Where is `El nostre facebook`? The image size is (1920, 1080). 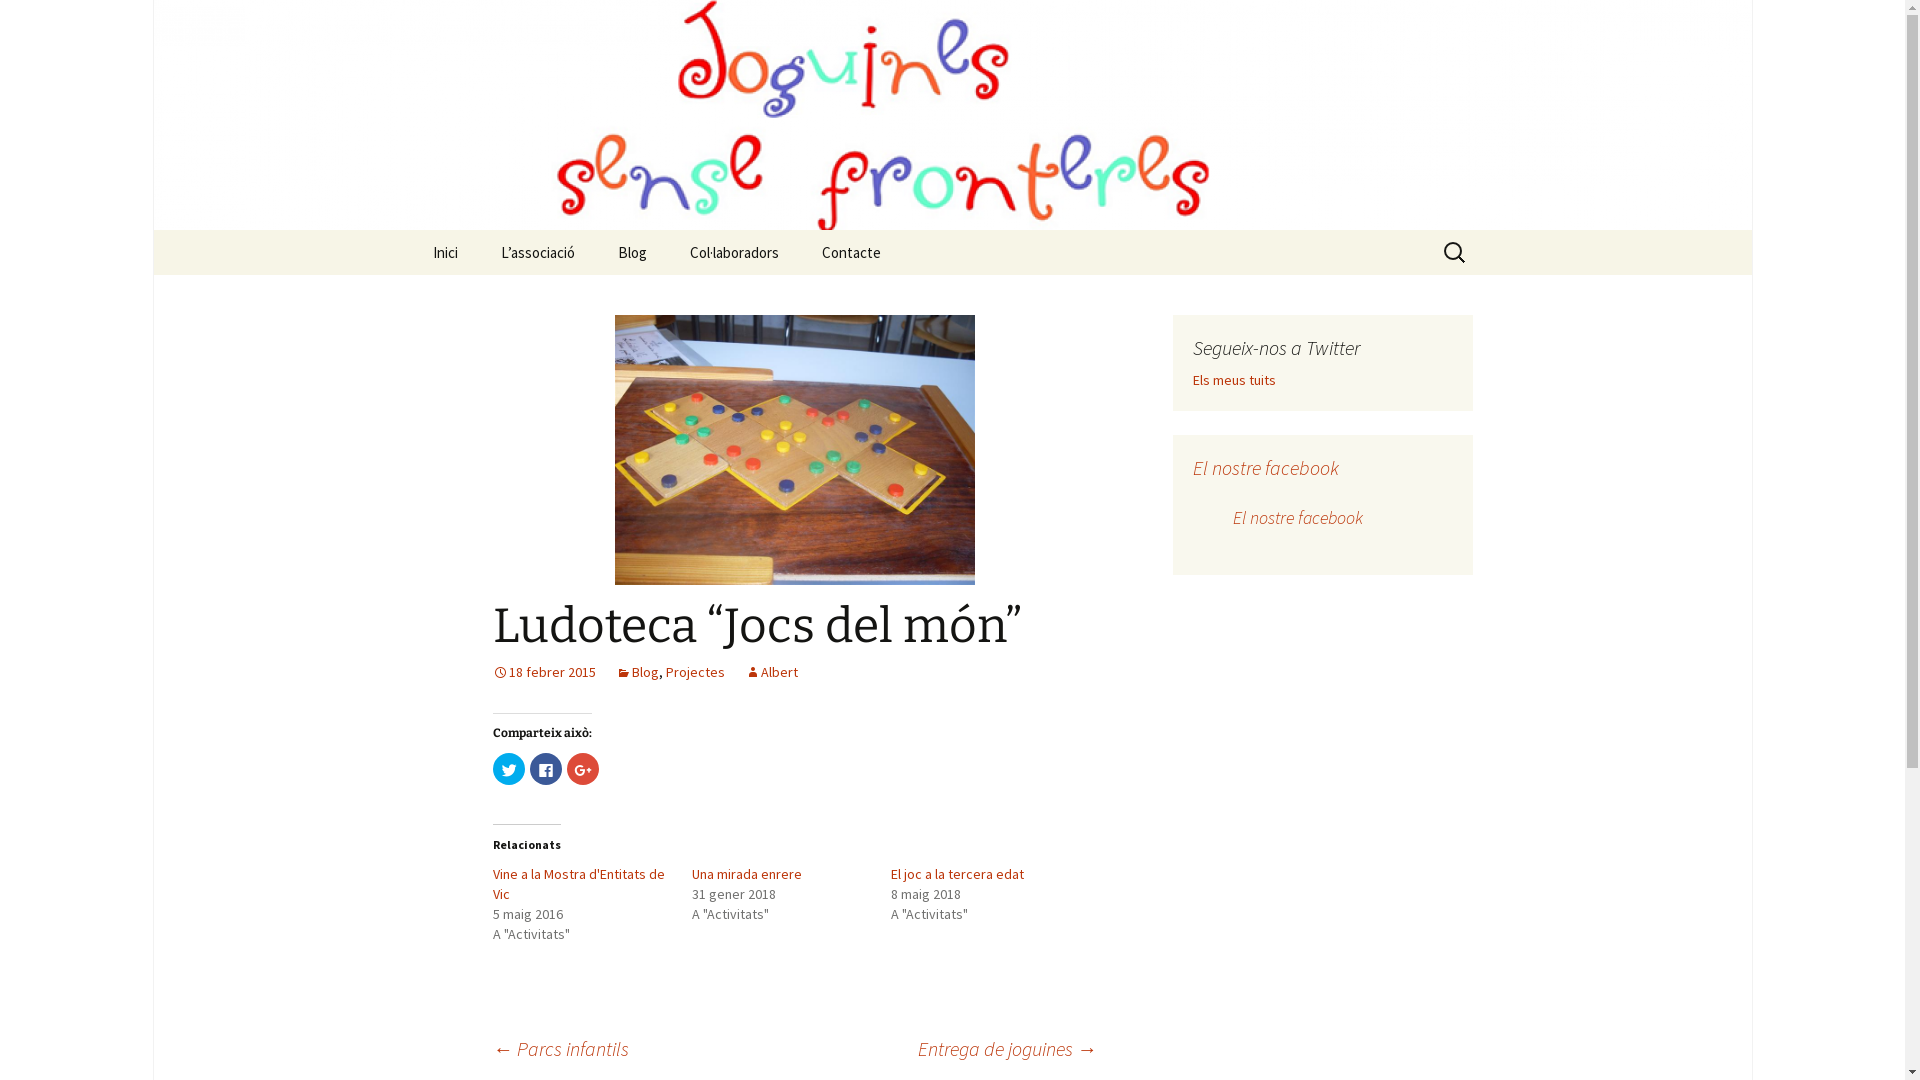
El nostre facebook is located at coordinates (1265, 468).